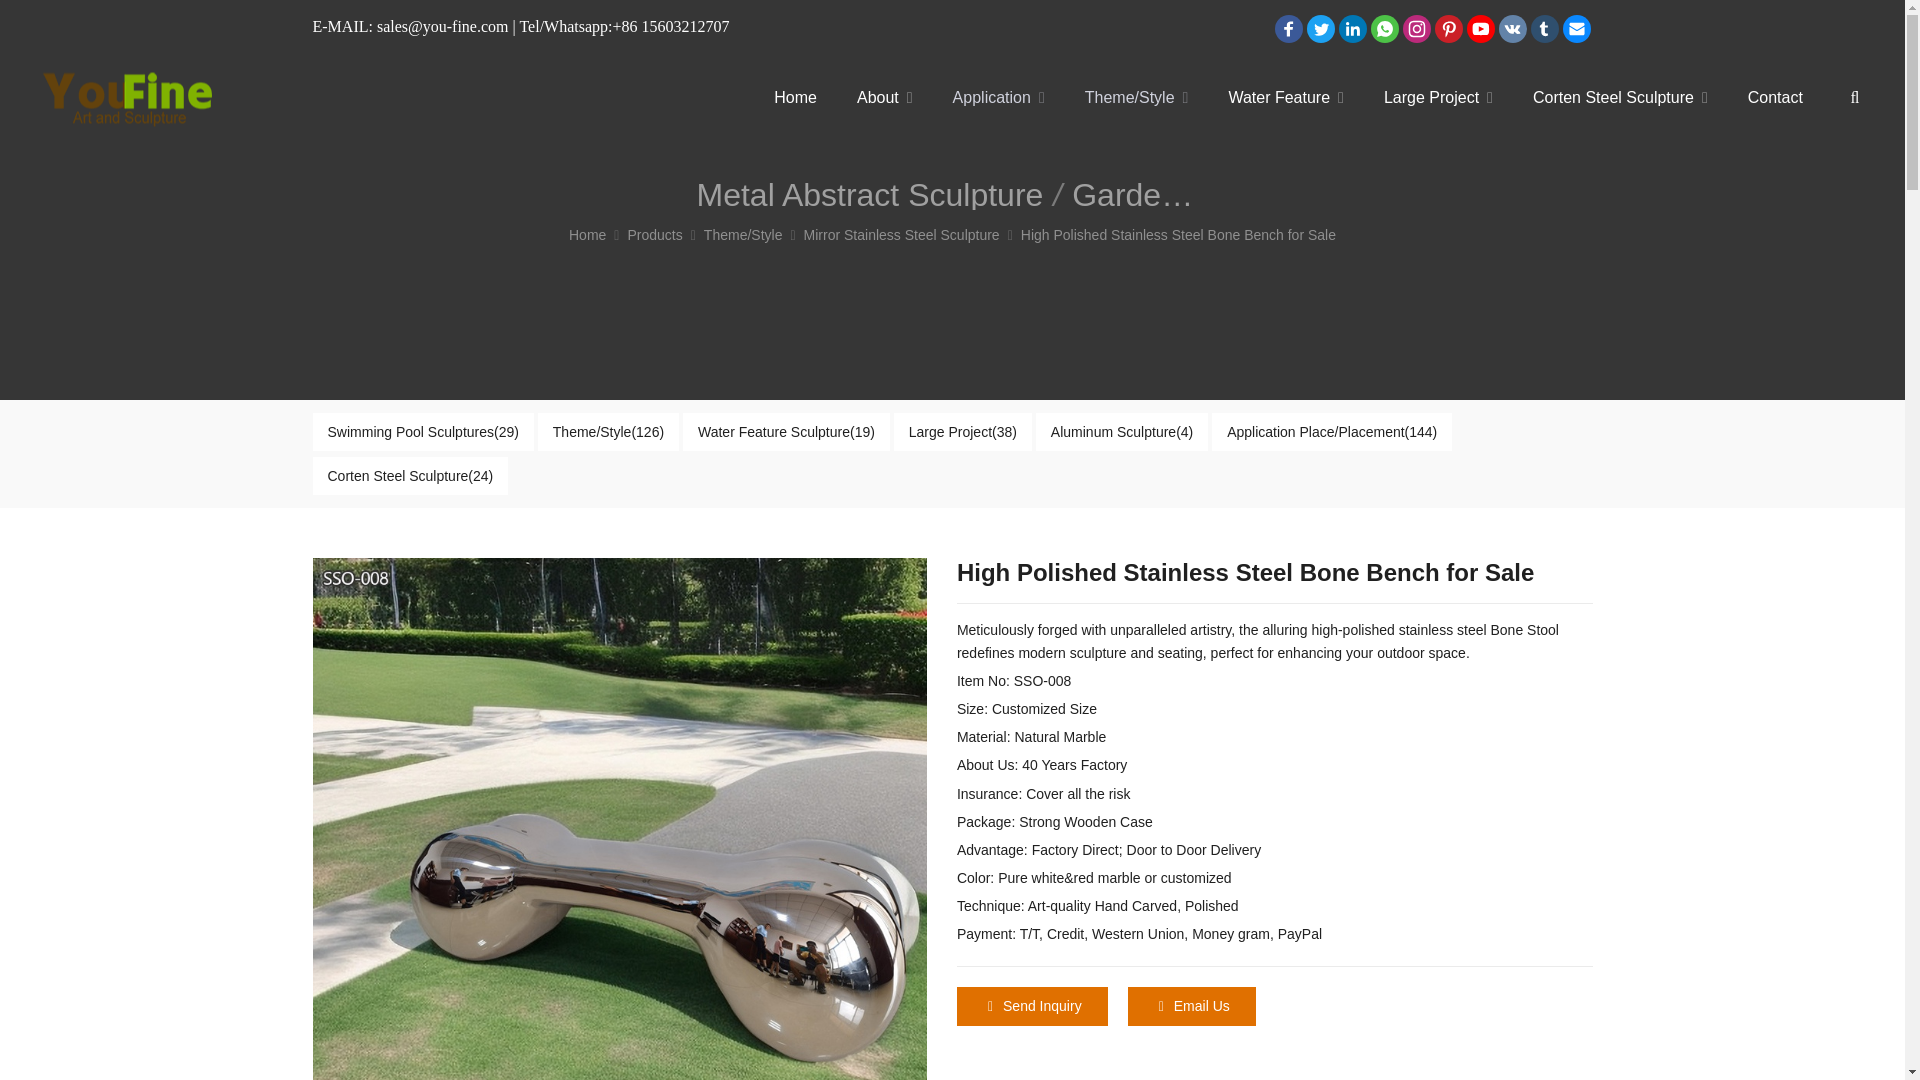  Describe the element at coordinates (1575, 29) in the screenshot. I see `E-Mail` at that location.